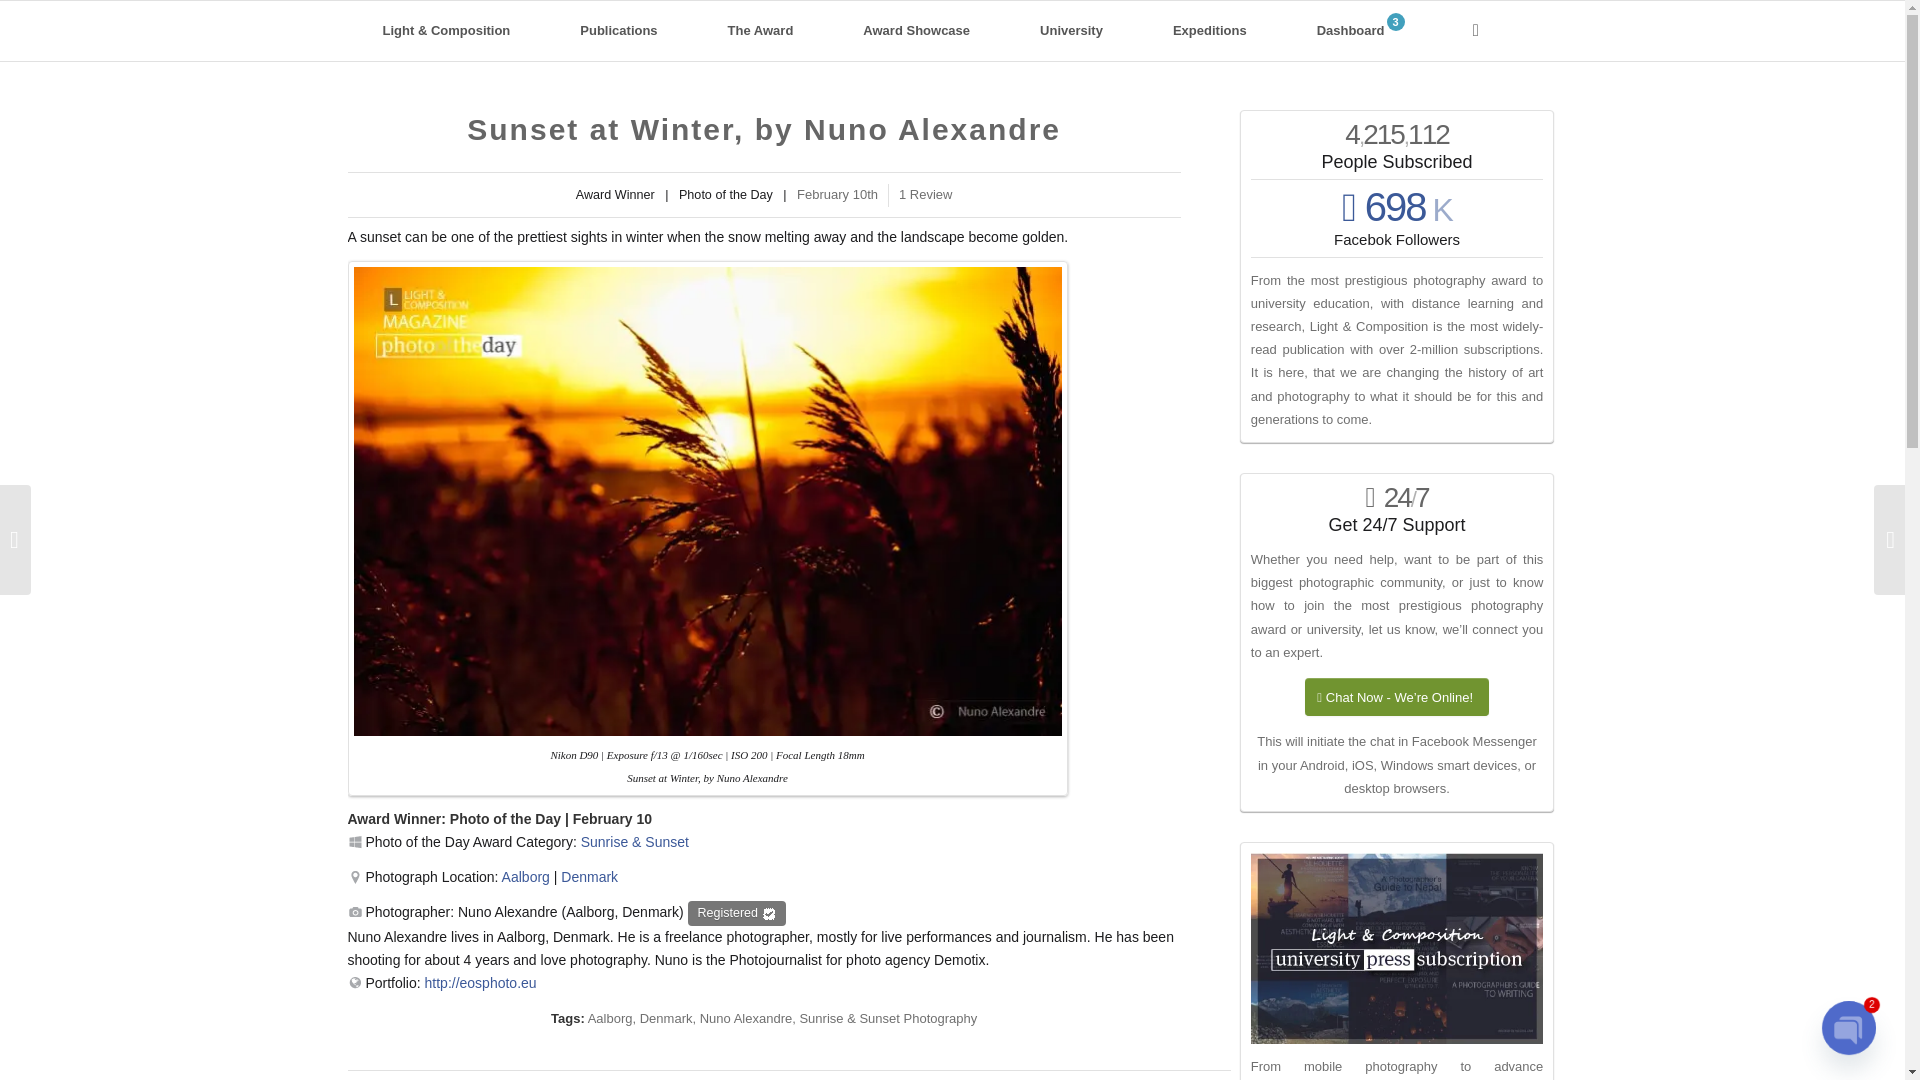 Image resolution: width=1920 pixels, height=1080 pixels. What do you see at coordinates (525, 876) in the screenshot?
I see `Aalborg` at bounding box center [525, 876].